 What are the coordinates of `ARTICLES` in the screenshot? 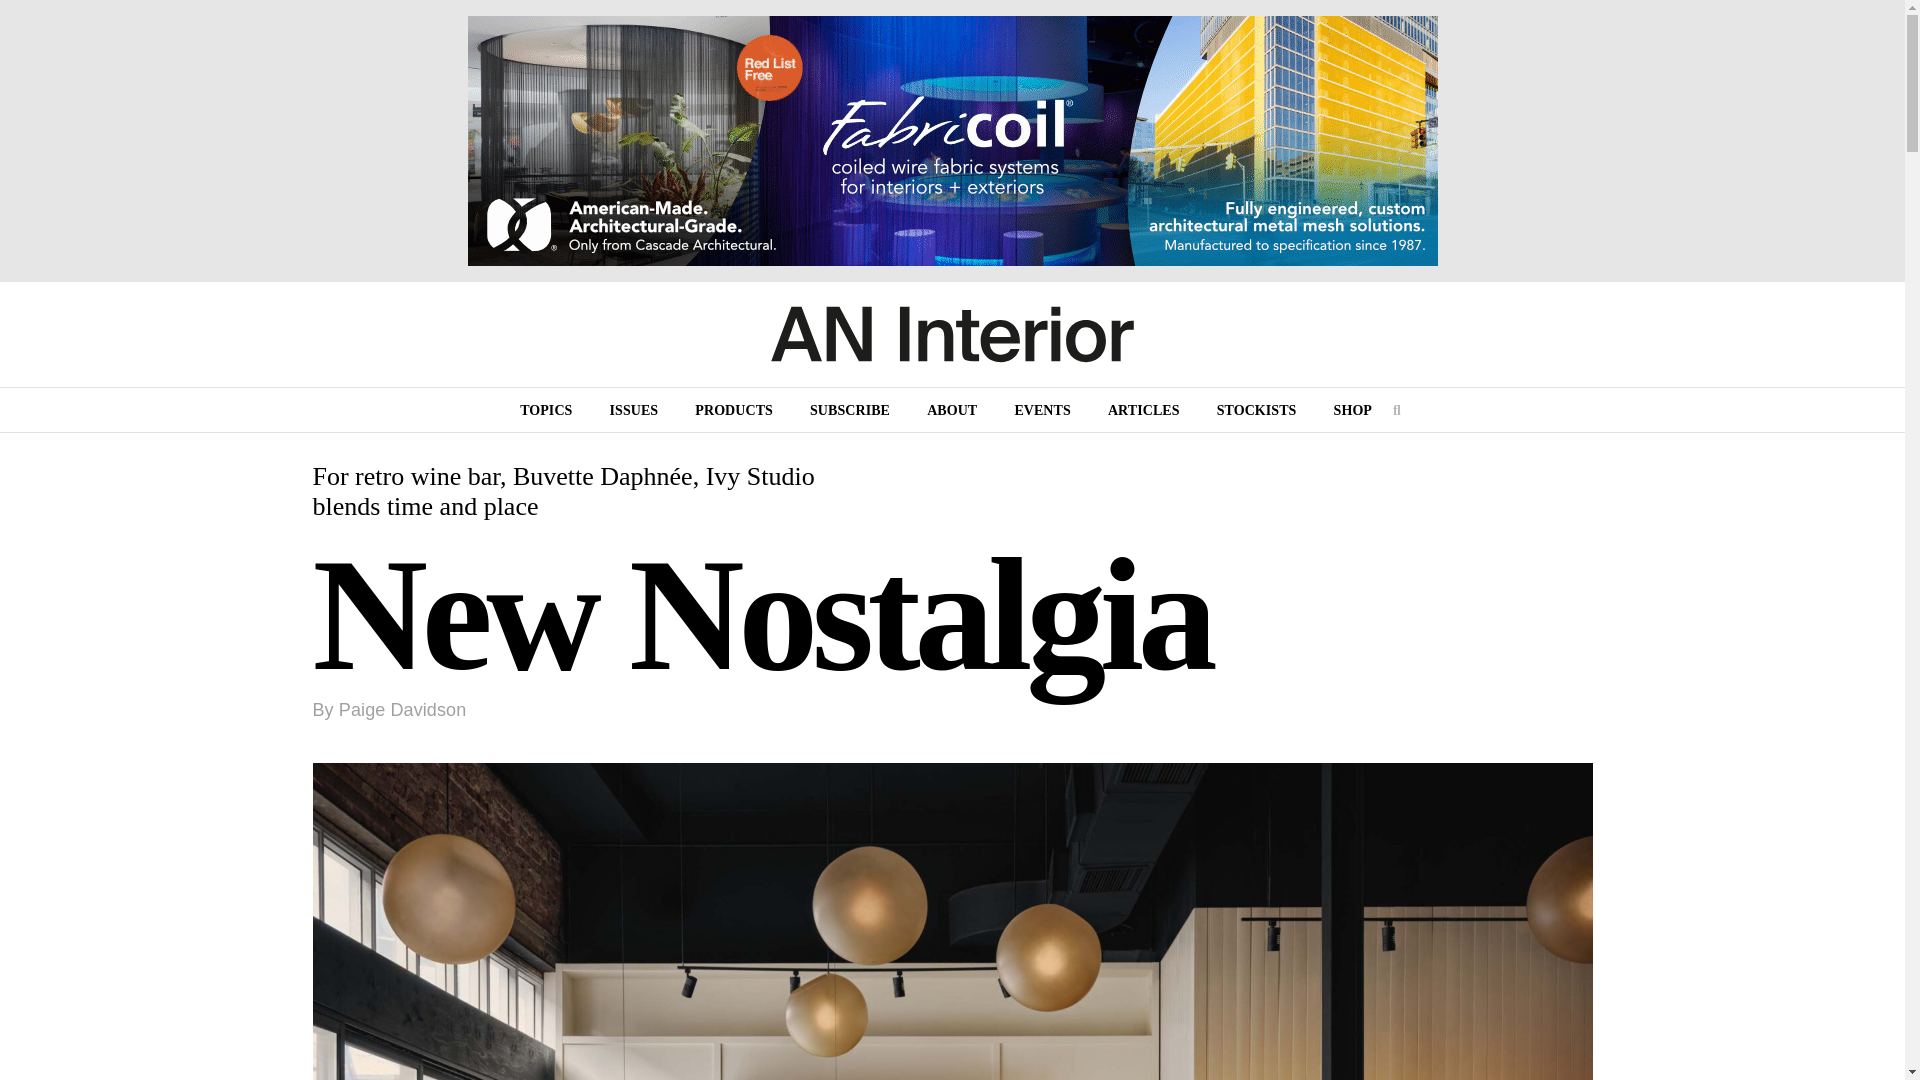 It's located at (1144, 411).